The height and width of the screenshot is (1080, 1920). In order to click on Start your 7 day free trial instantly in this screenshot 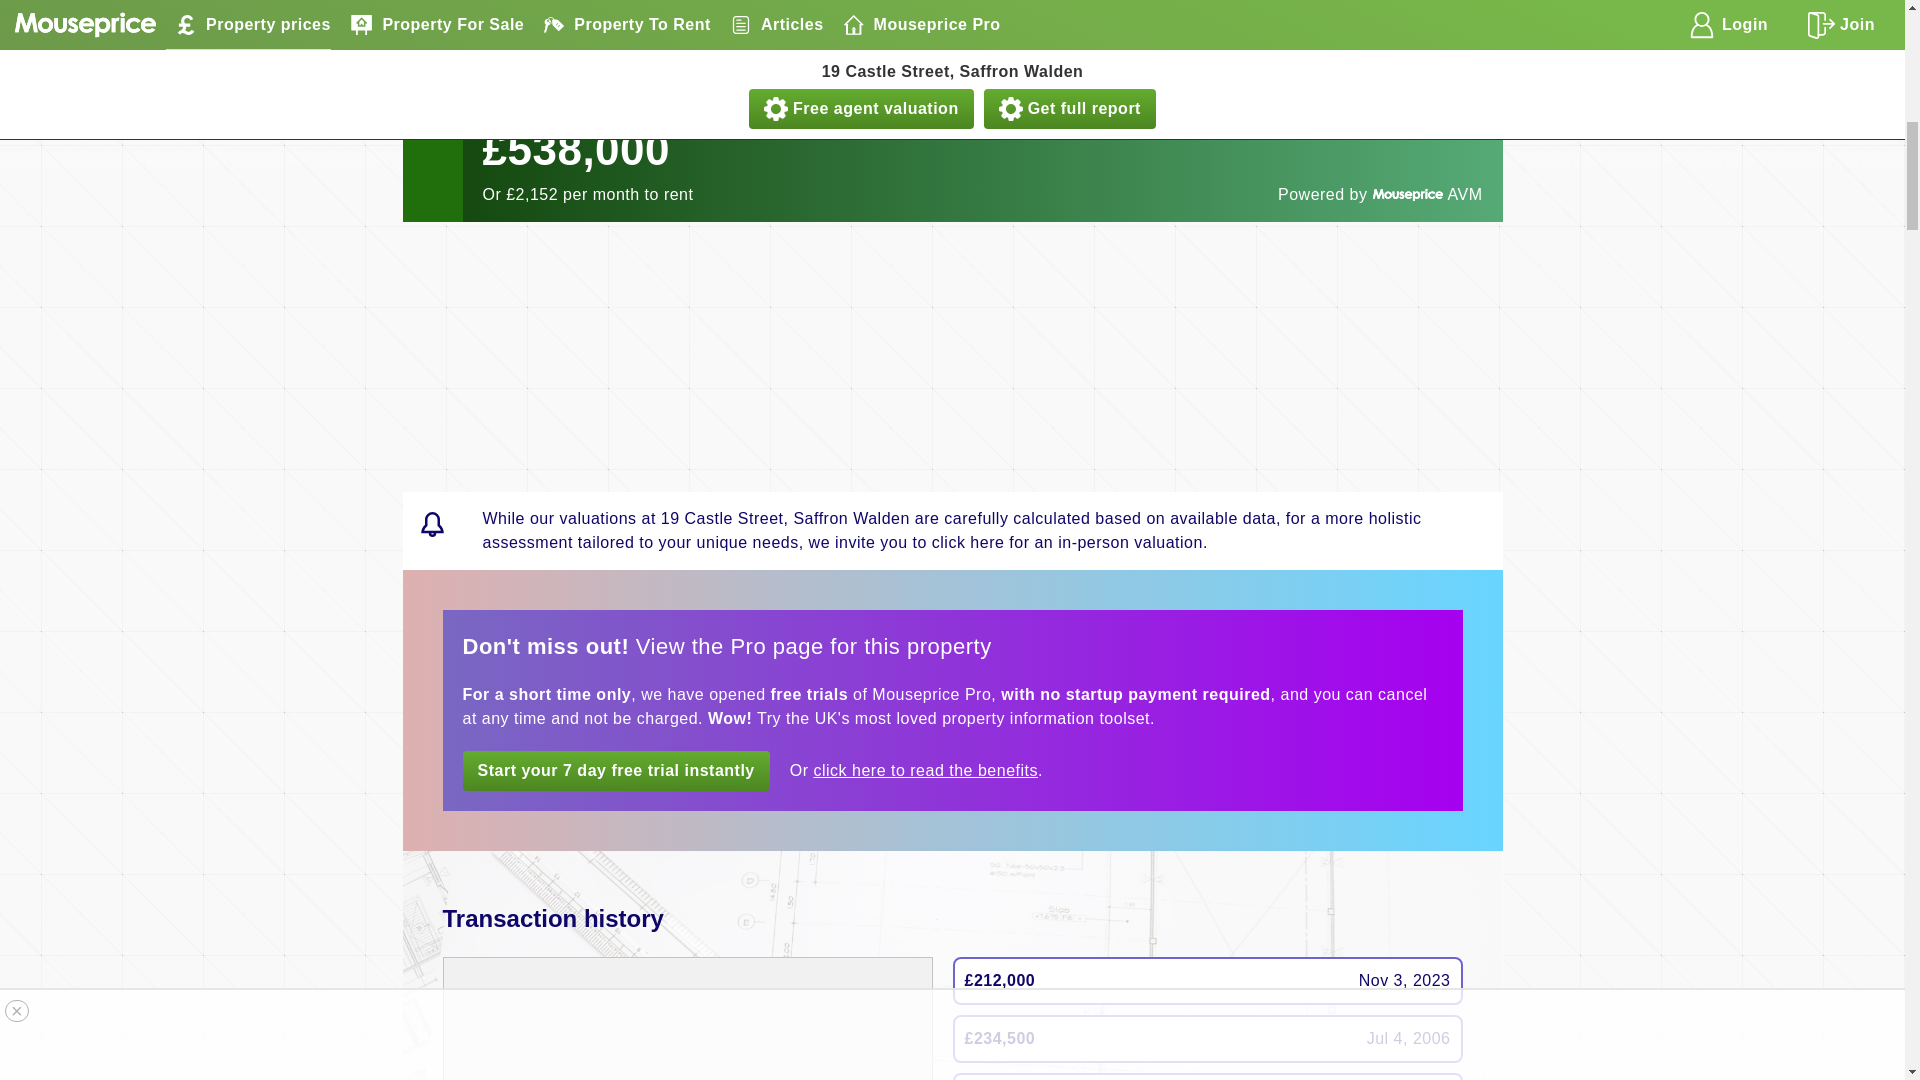, I will do `click(616, 770)`.